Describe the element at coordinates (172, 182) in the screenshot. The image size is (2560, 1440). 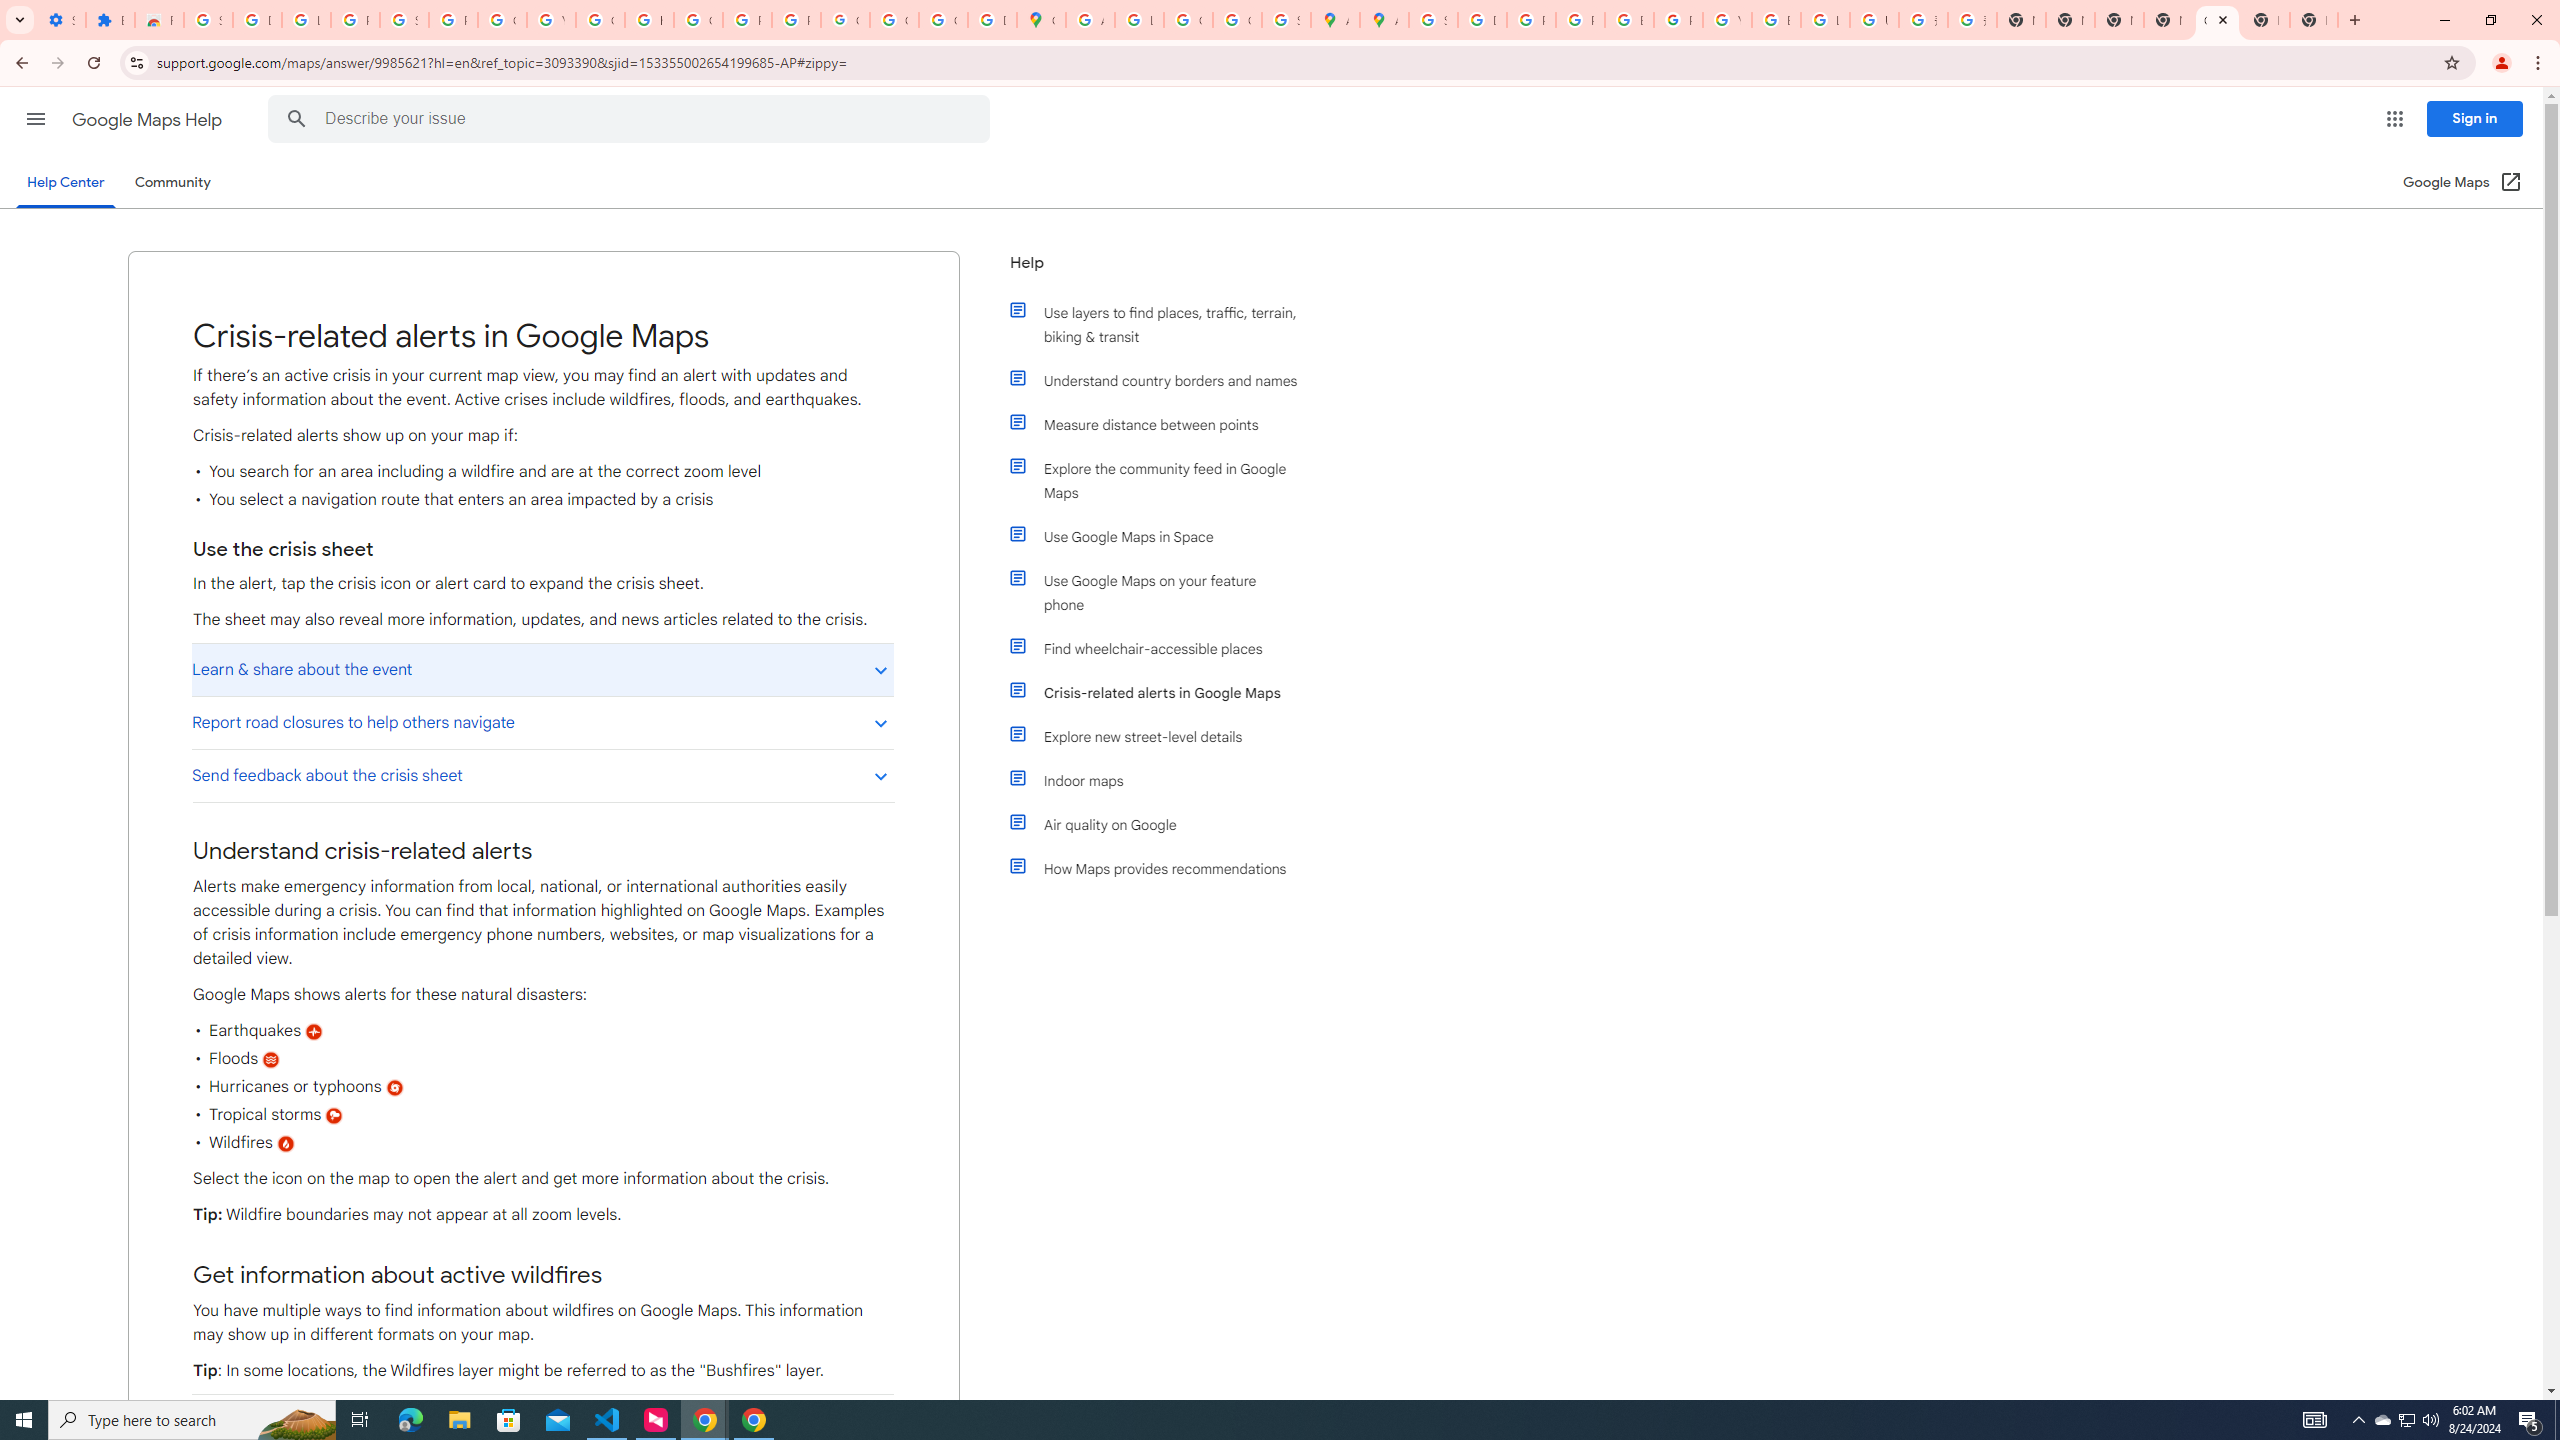
I see `Community` at that location.